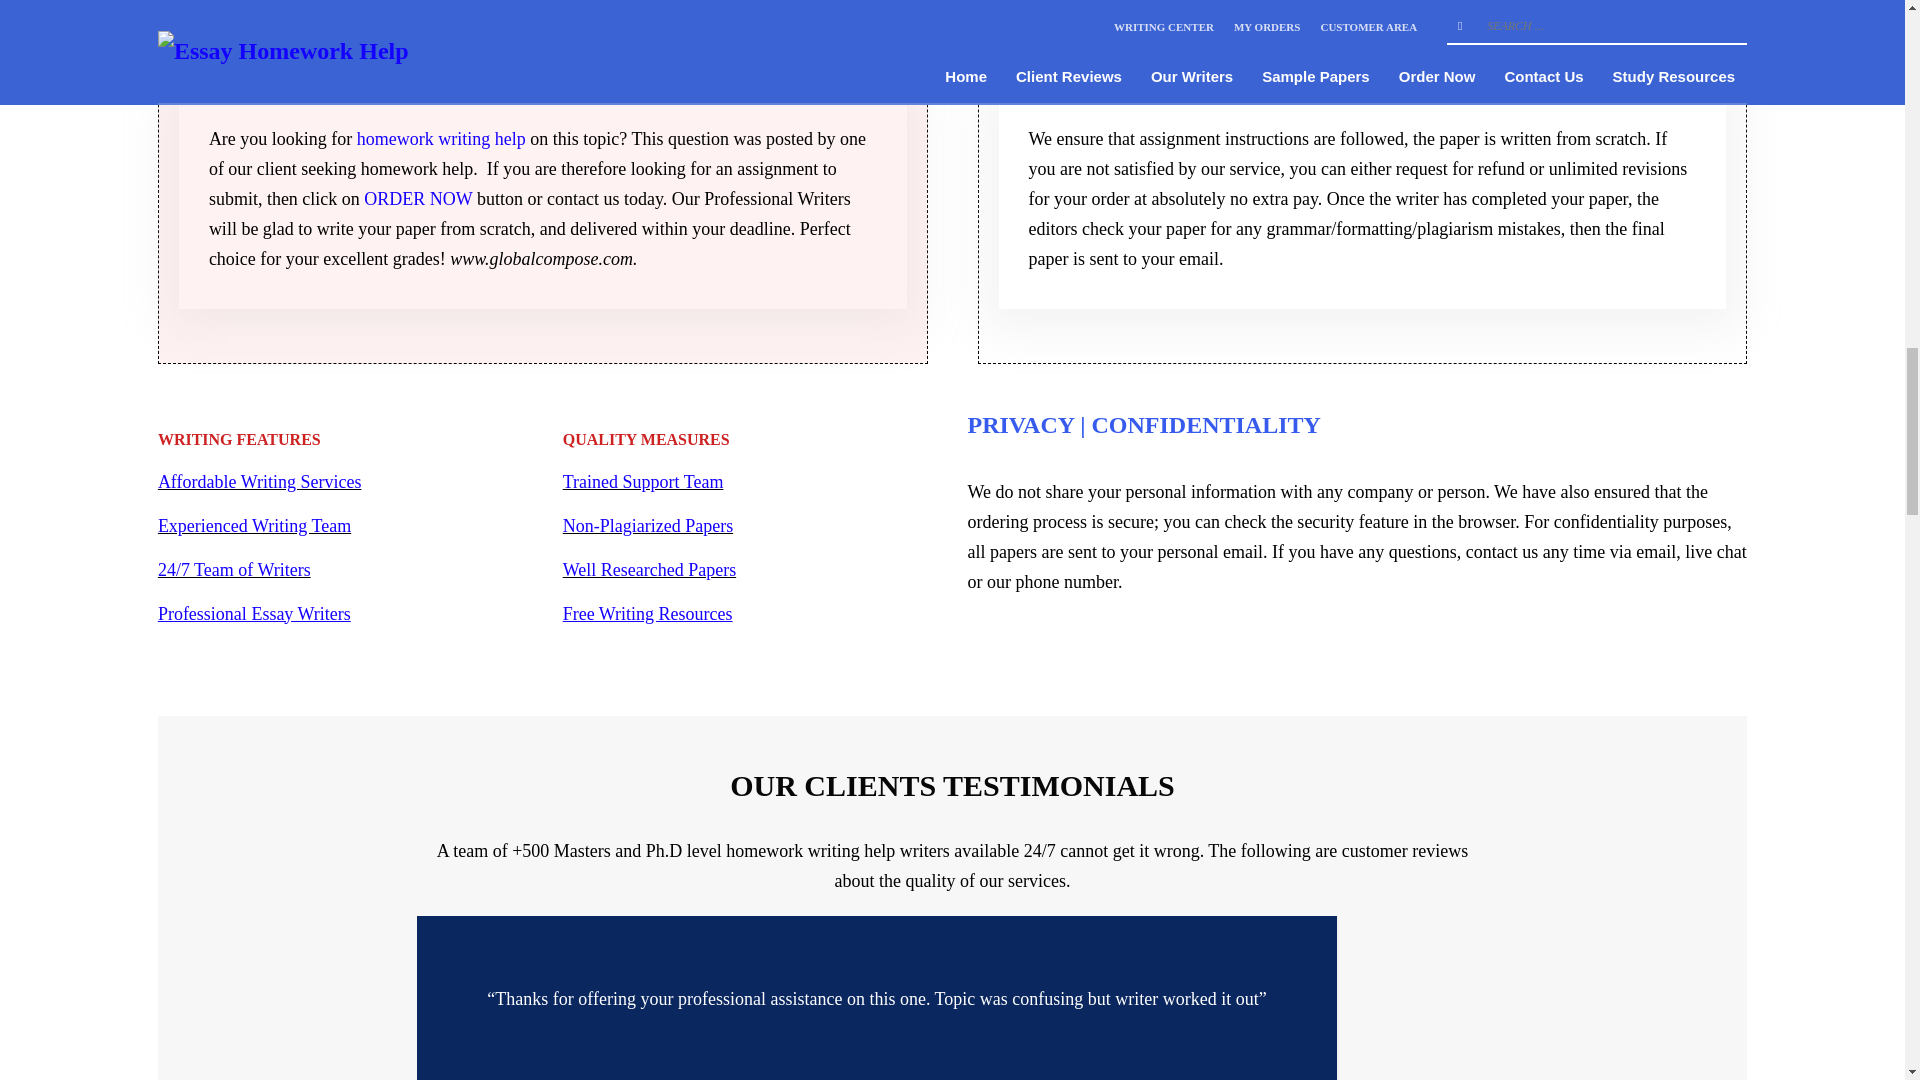 Image resolution: width=1920 pixels, height=1080 pixels. What do you see at coordinates (648, 570) in the screenshot?
I see `Well Researched Papers` at bounding box center [648, 570].